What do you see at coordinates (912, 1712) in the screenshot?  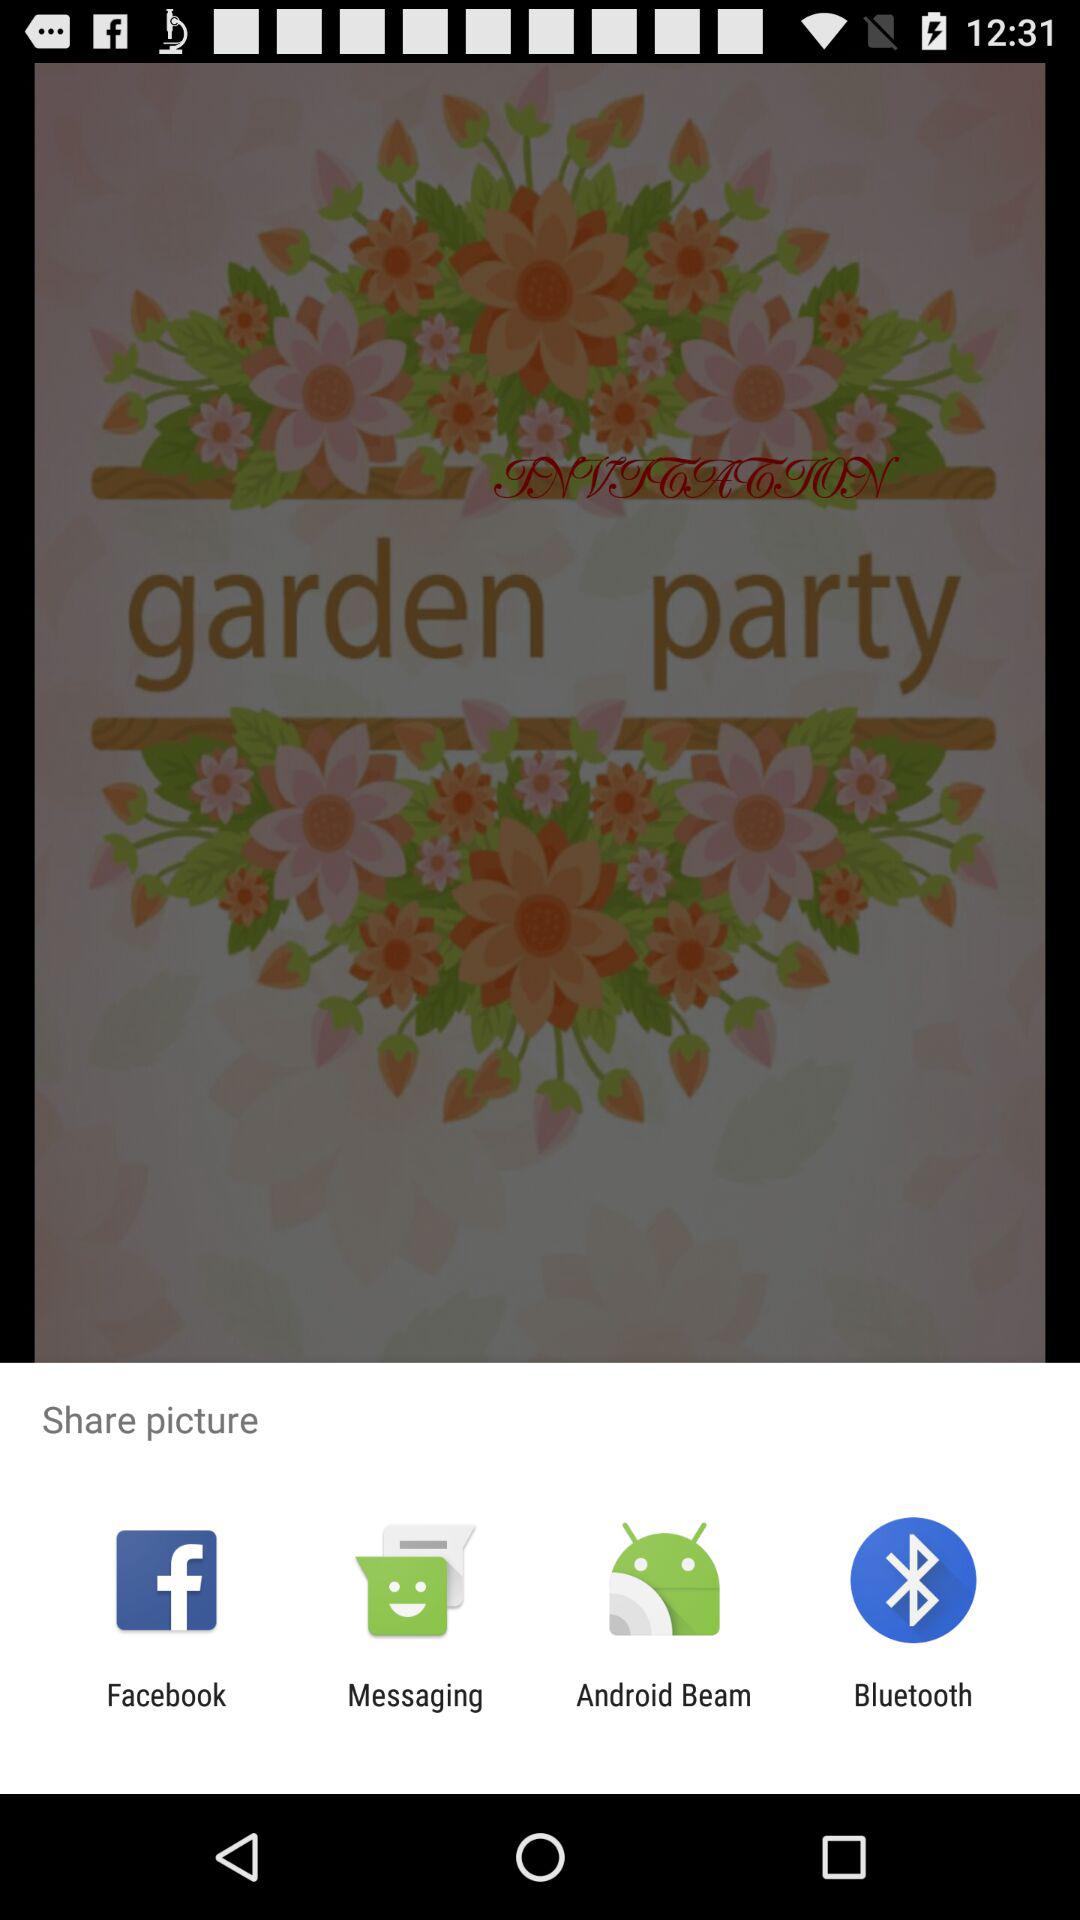 I see `swipe to bluetooth icon` at bounding box center [912, 1712].